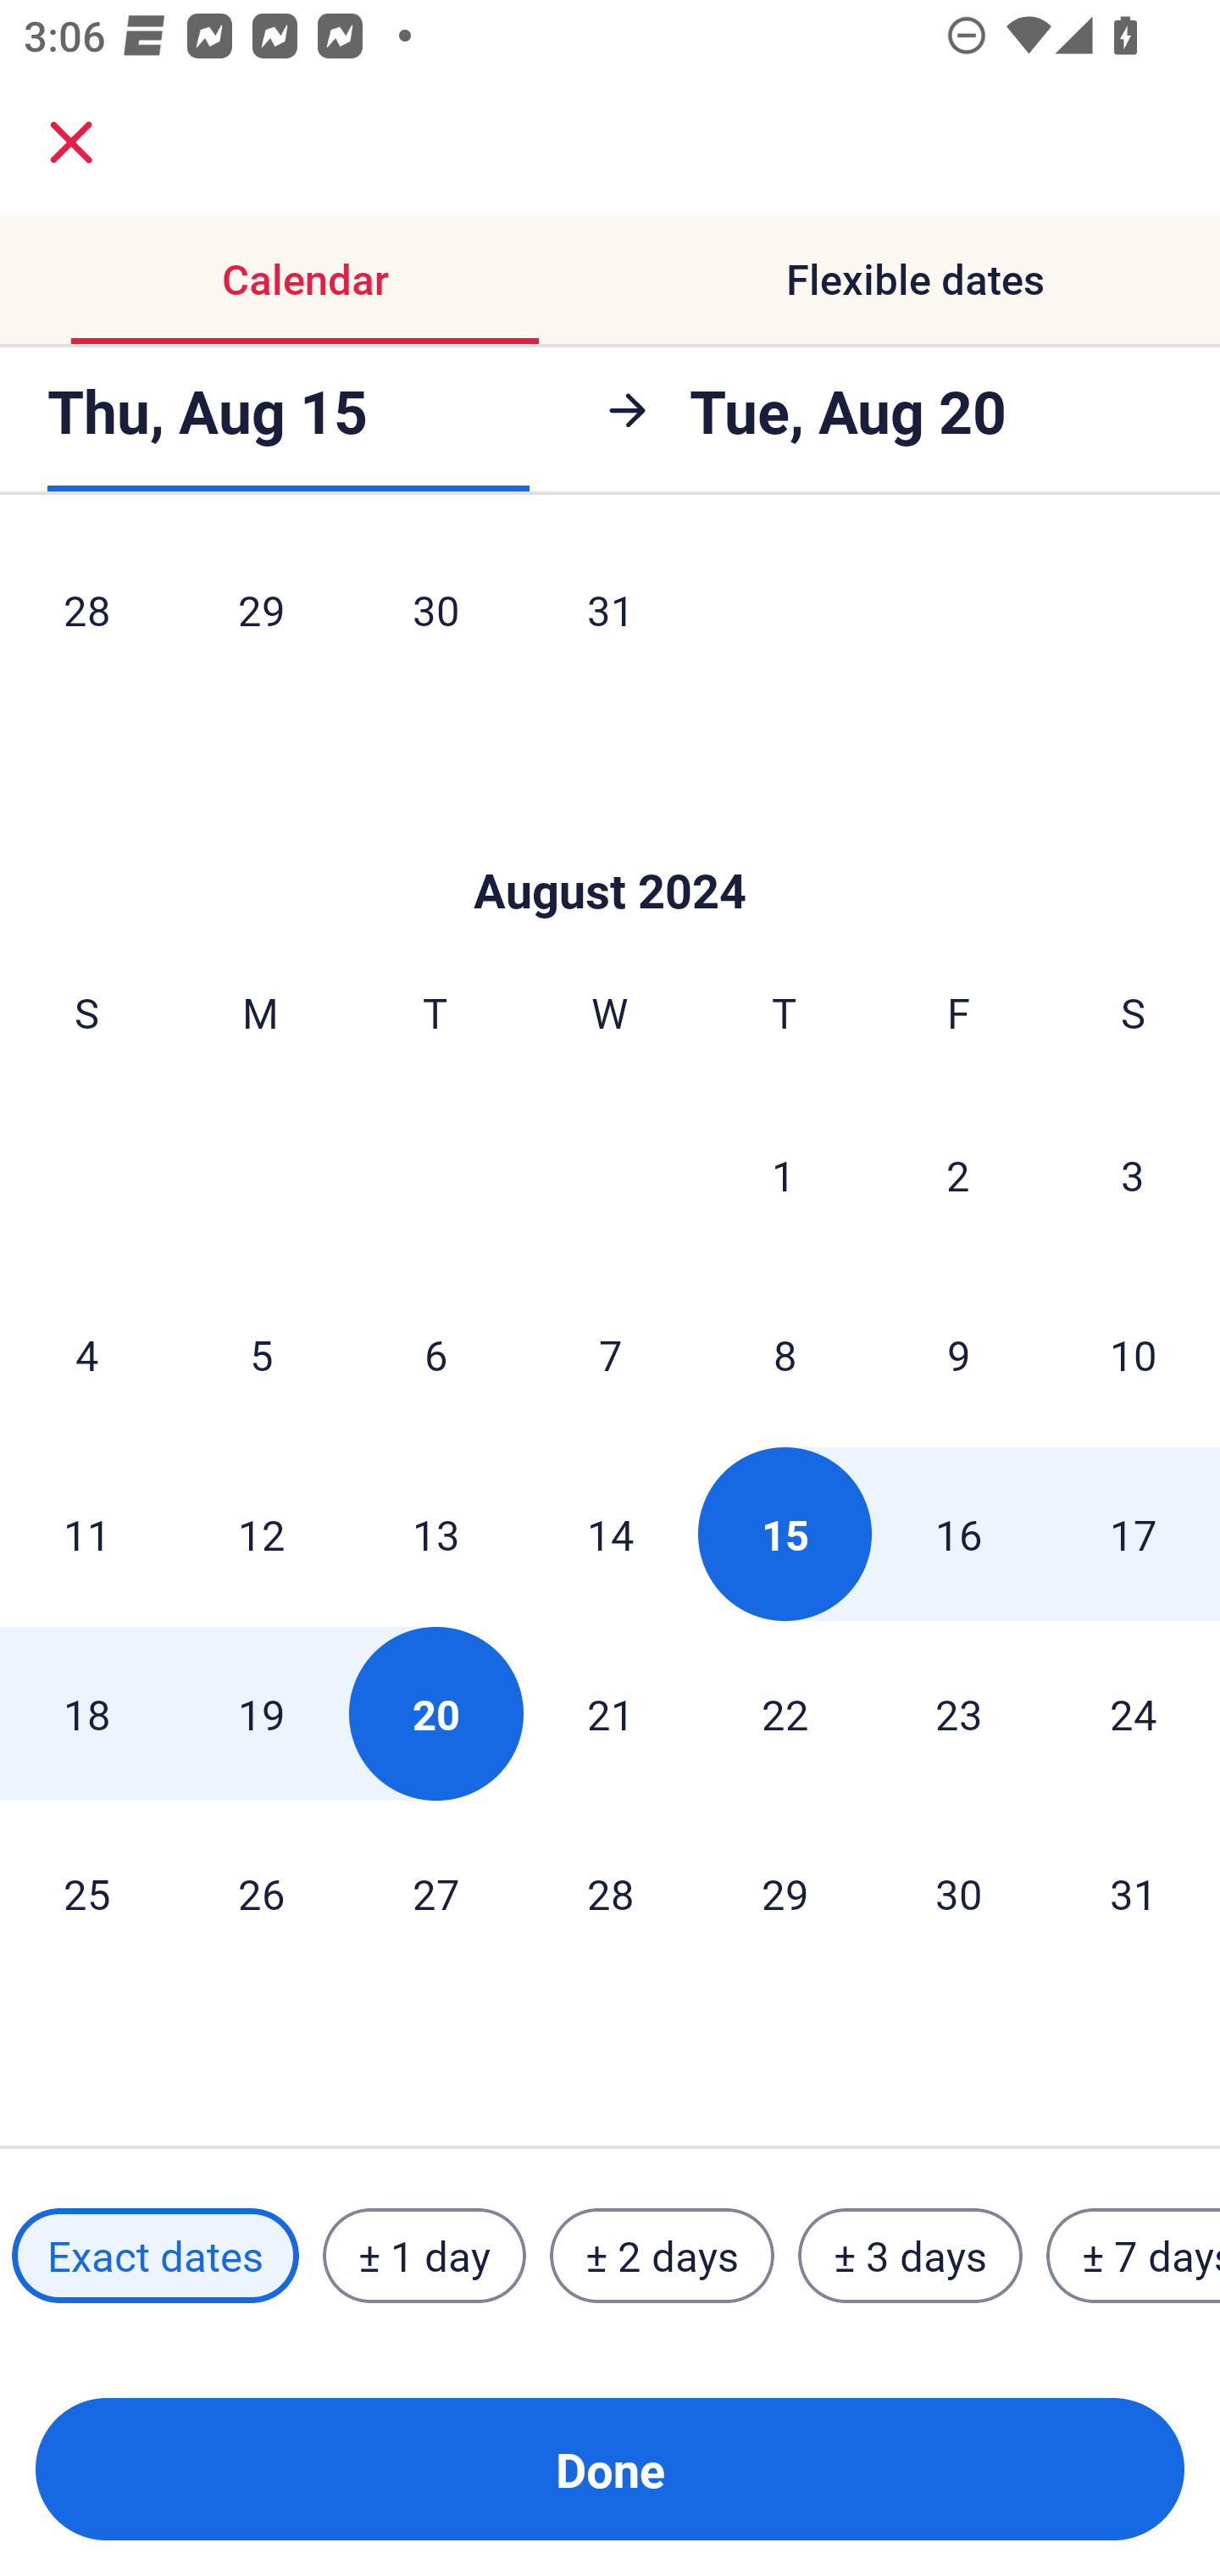 This screenshot has height=2576, width=1220. What do you see at coordinates (784, 1174) in the screenshot?
I see `1 Thursday, August 1, 2024` at bounding box center [784, 1174].